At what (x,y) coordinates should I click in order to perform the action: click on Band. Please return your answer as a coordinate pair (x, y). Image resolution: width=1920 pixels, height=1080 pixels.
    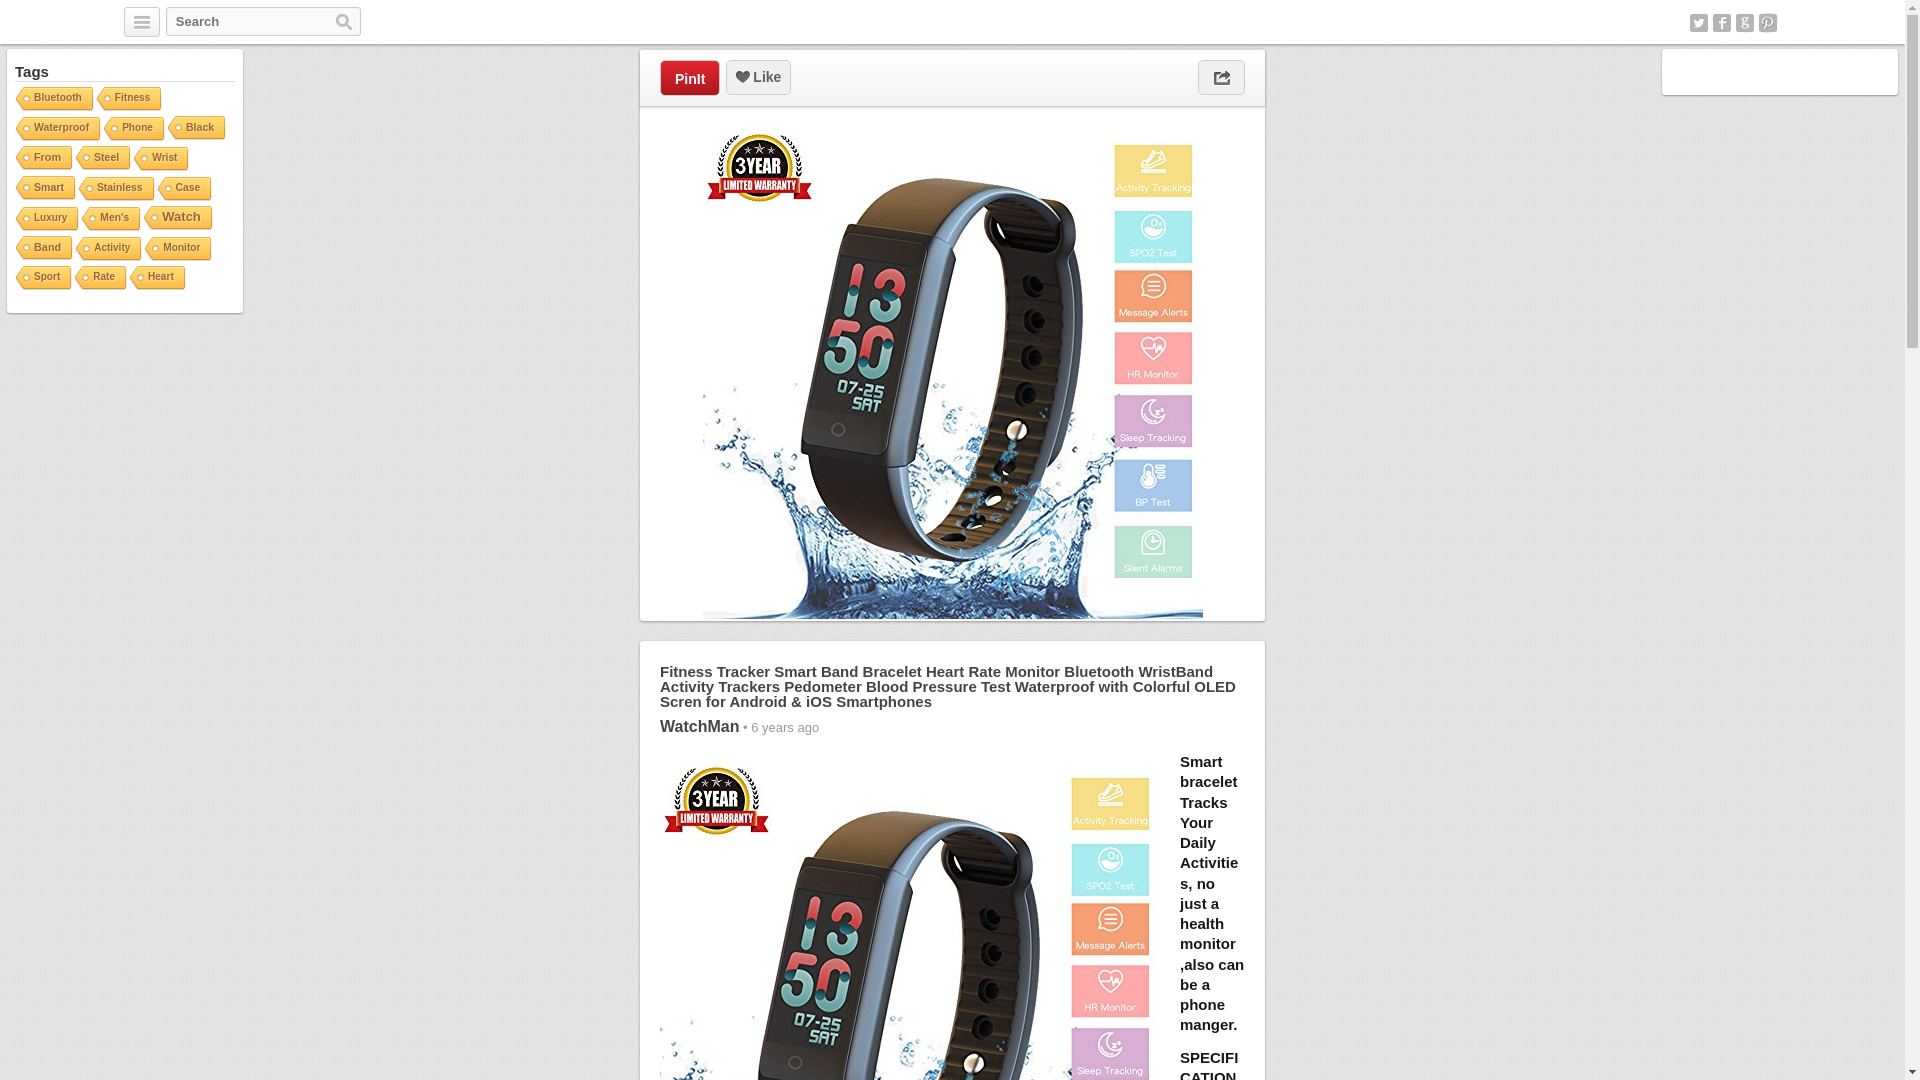
    Looking at the image, I should click on (42, 248).